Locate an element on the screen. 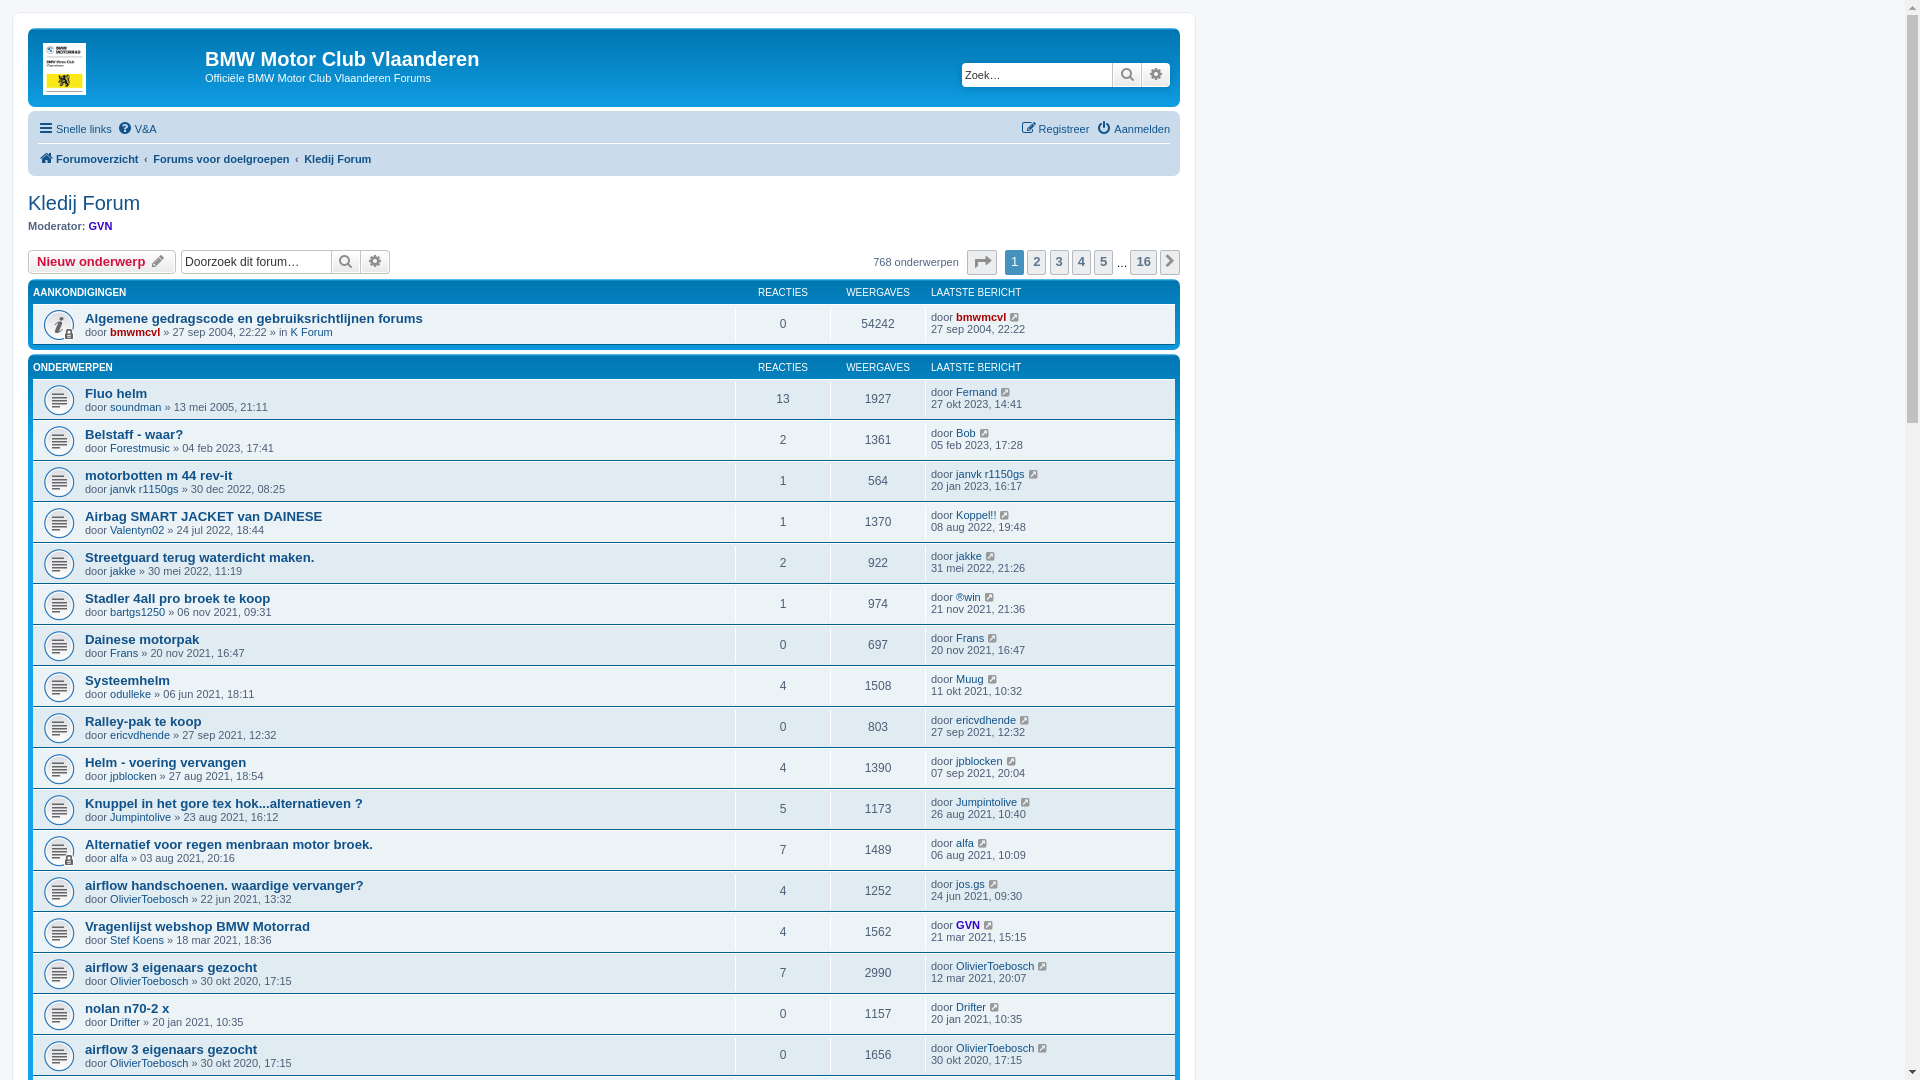 Image resolution: width=1920 pixels, height=1080 pixels. OlivierToebosch is located at coordinates (149, 1063).